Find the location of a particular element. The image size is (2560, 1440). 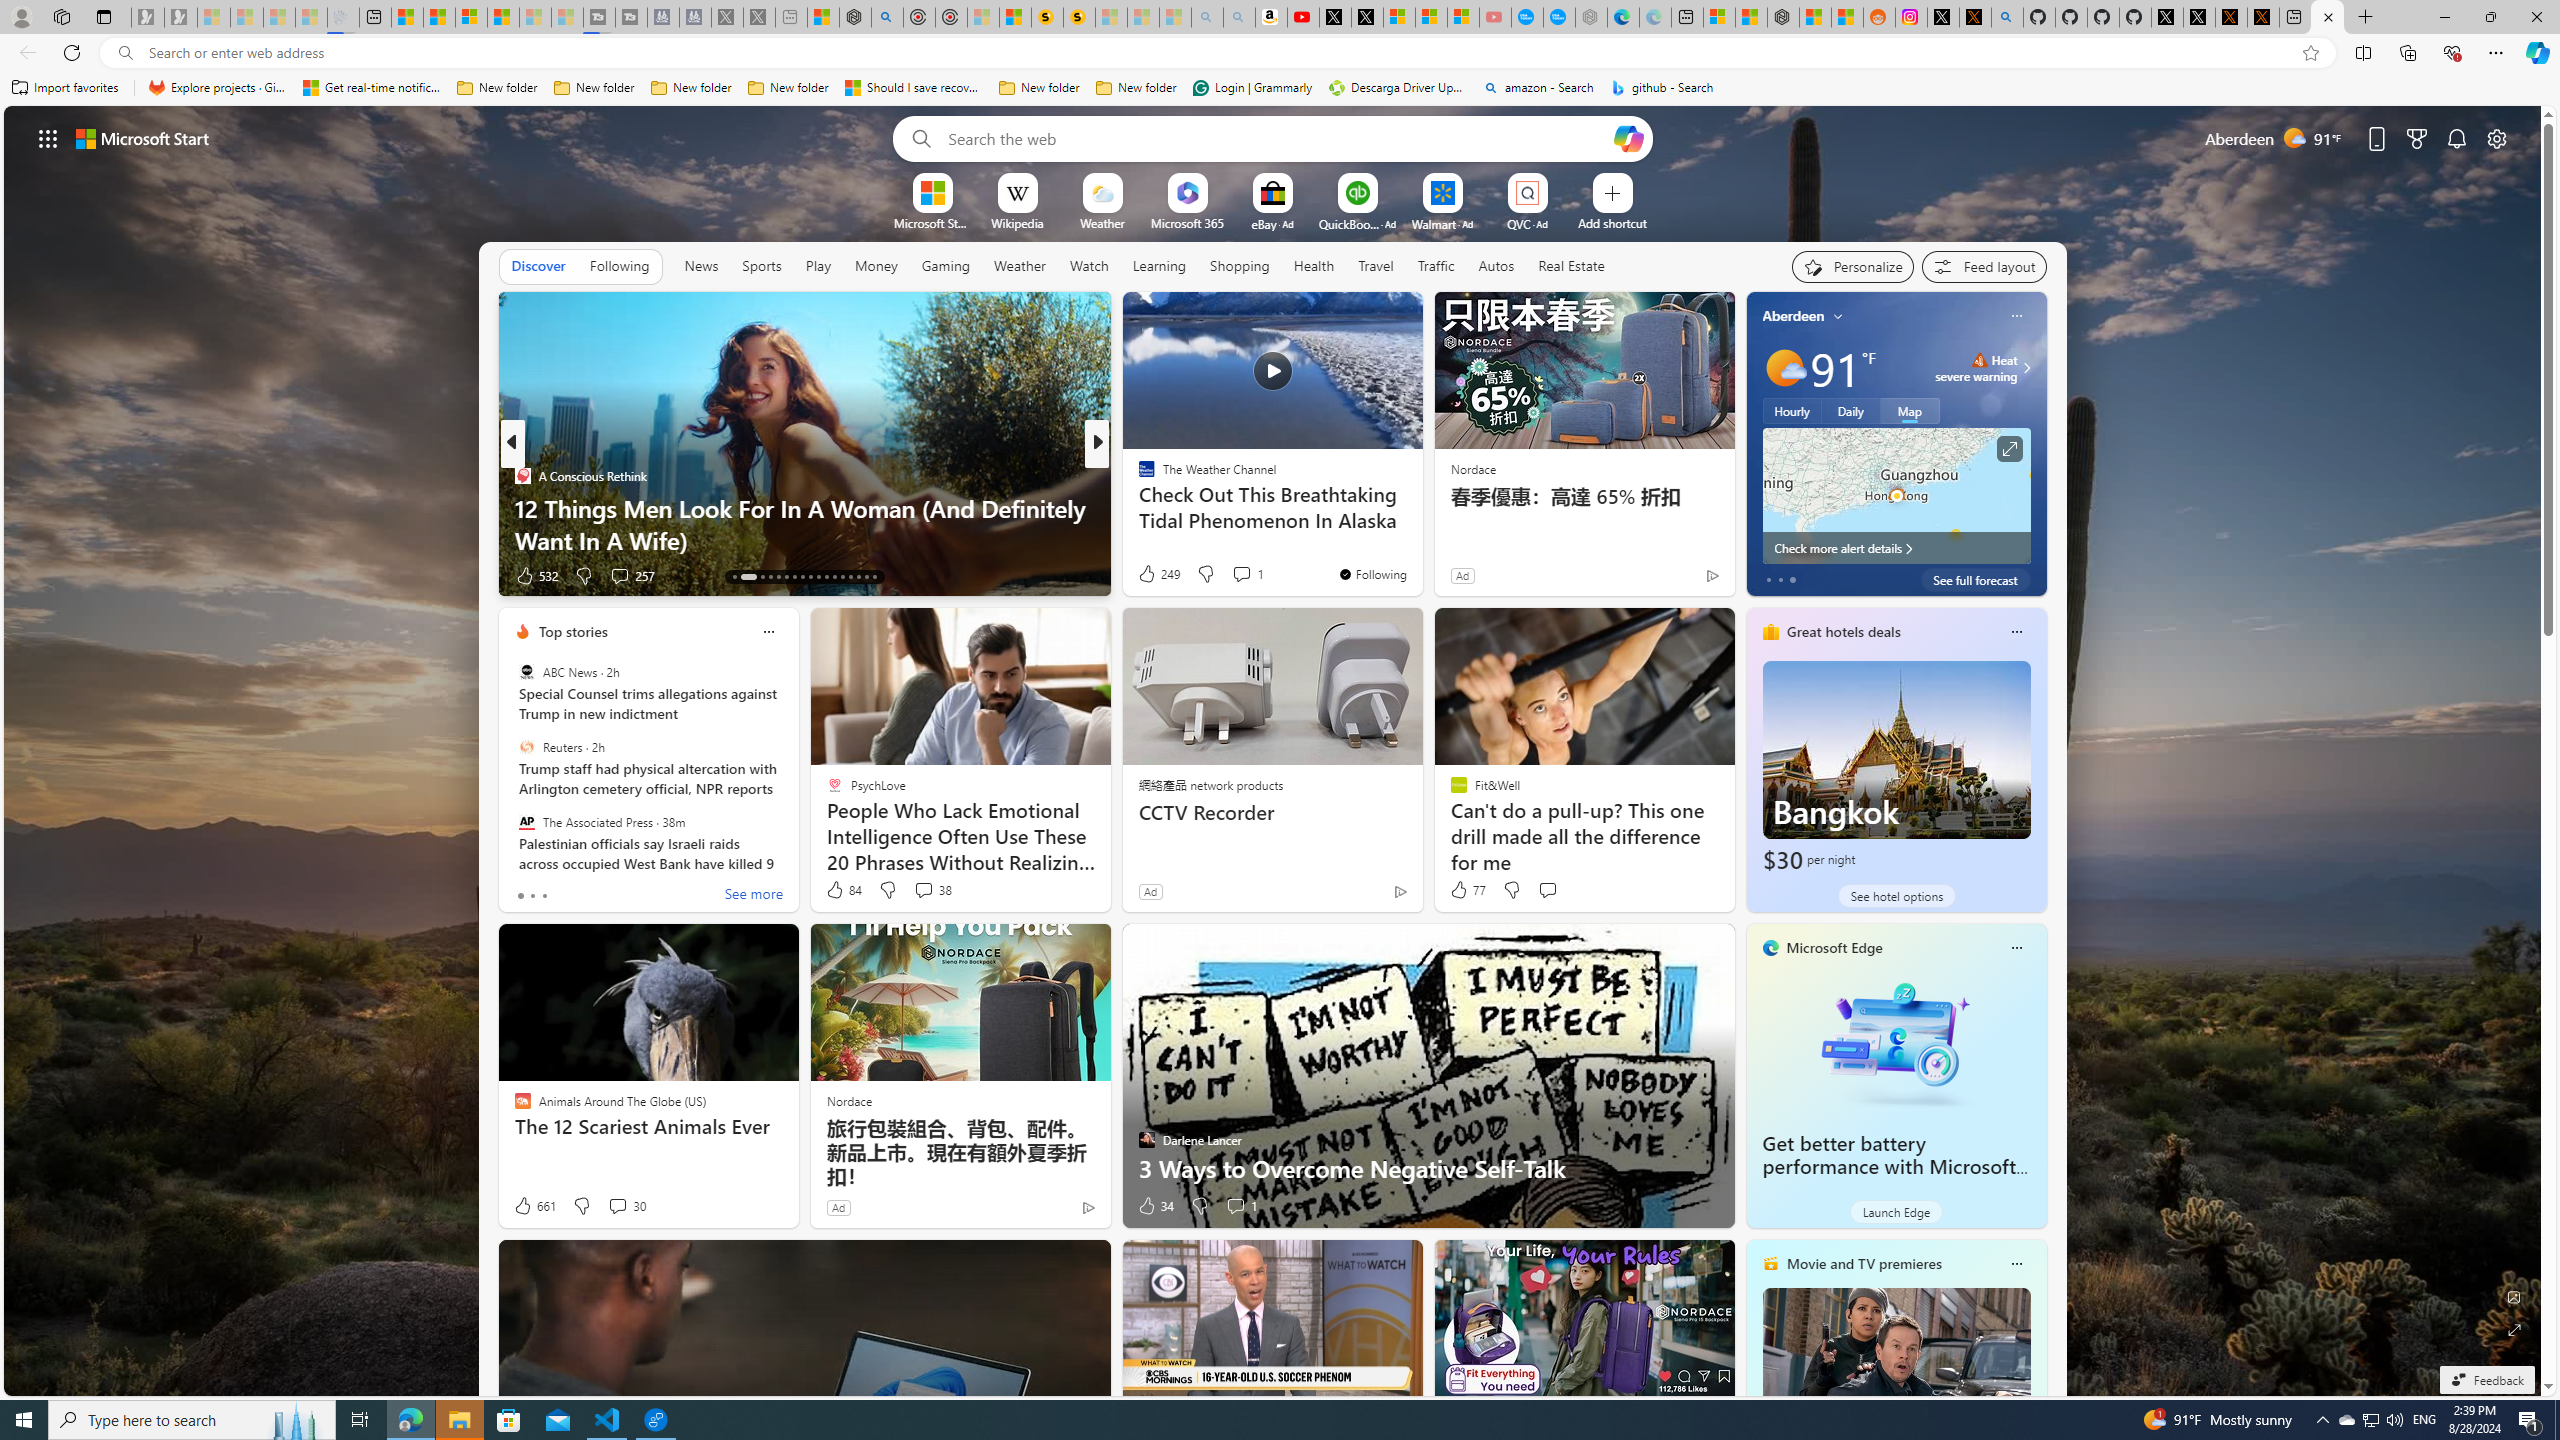

View comments 366 Comment is located at coordinates (1236, 575).